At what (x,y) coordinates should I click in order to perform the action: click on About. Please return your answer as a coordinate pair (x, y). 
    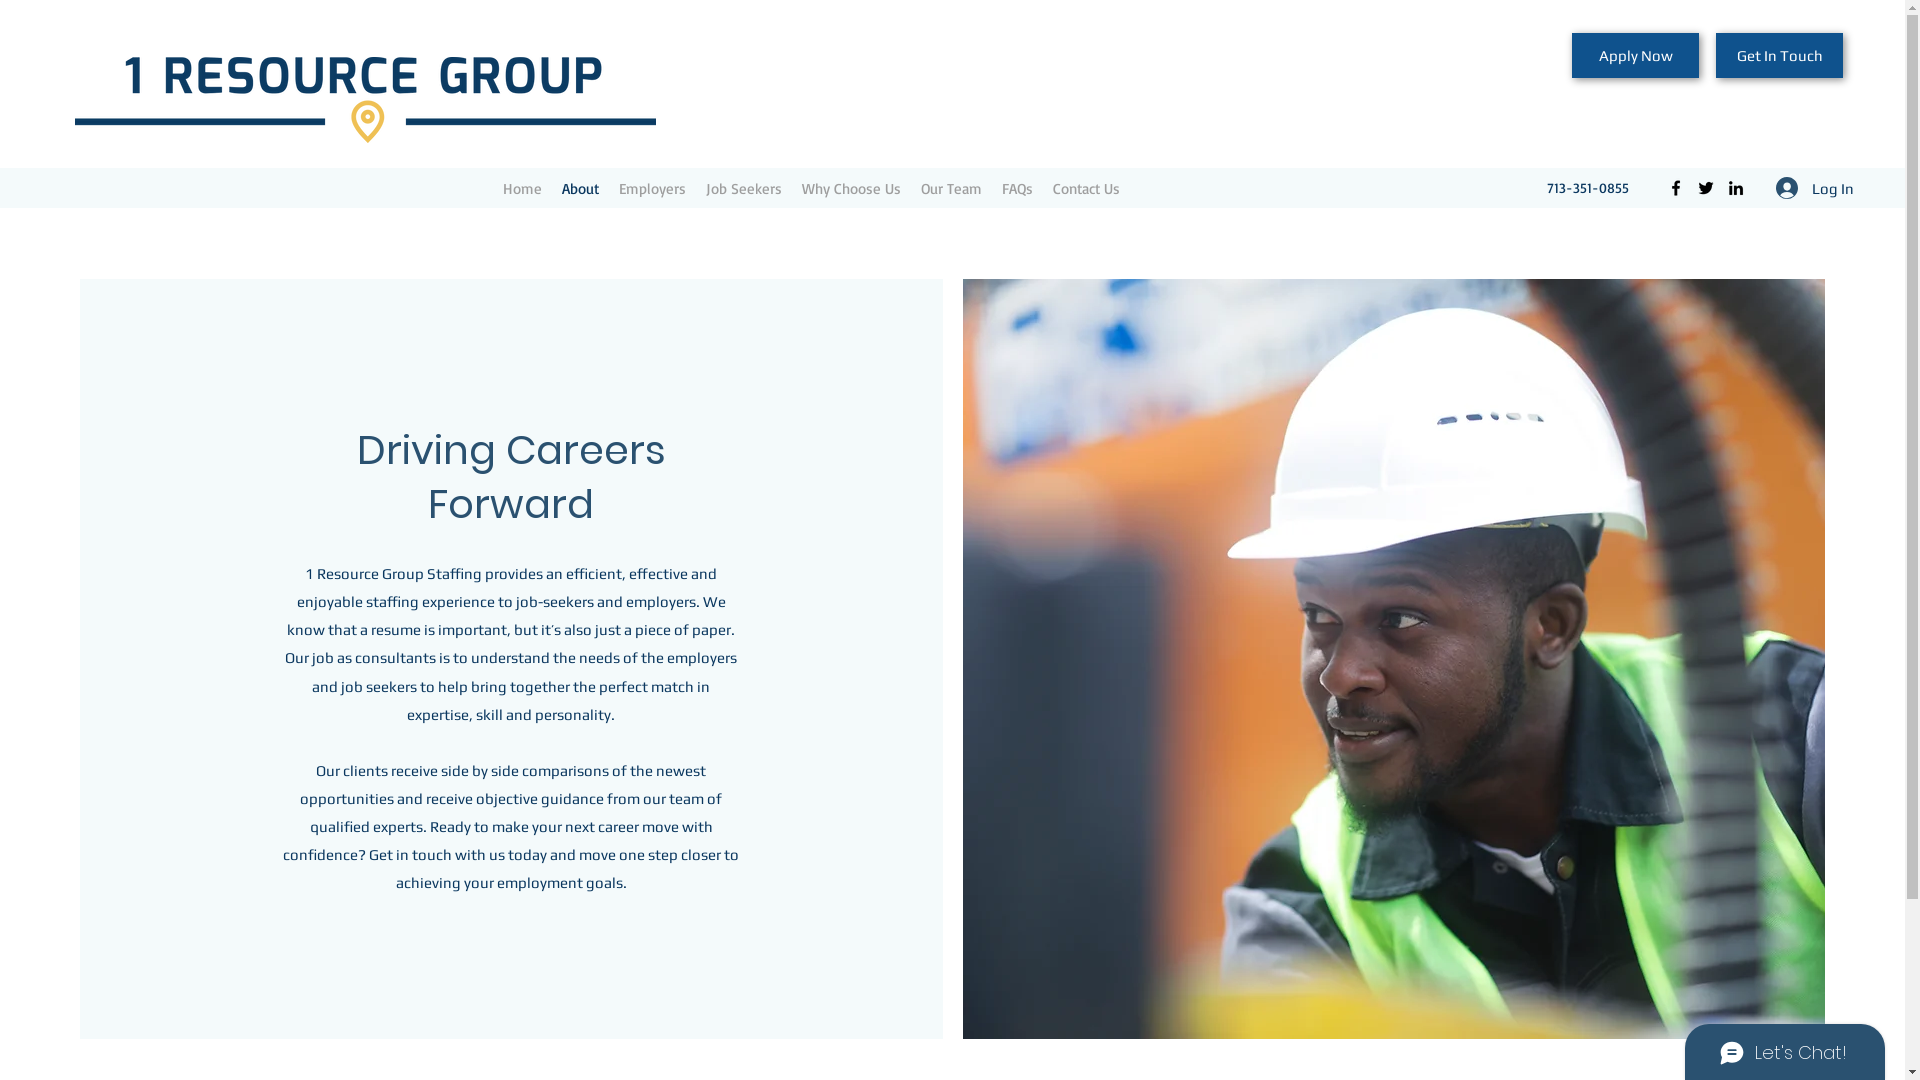
    Looking at the image, I should click on (580, 189).